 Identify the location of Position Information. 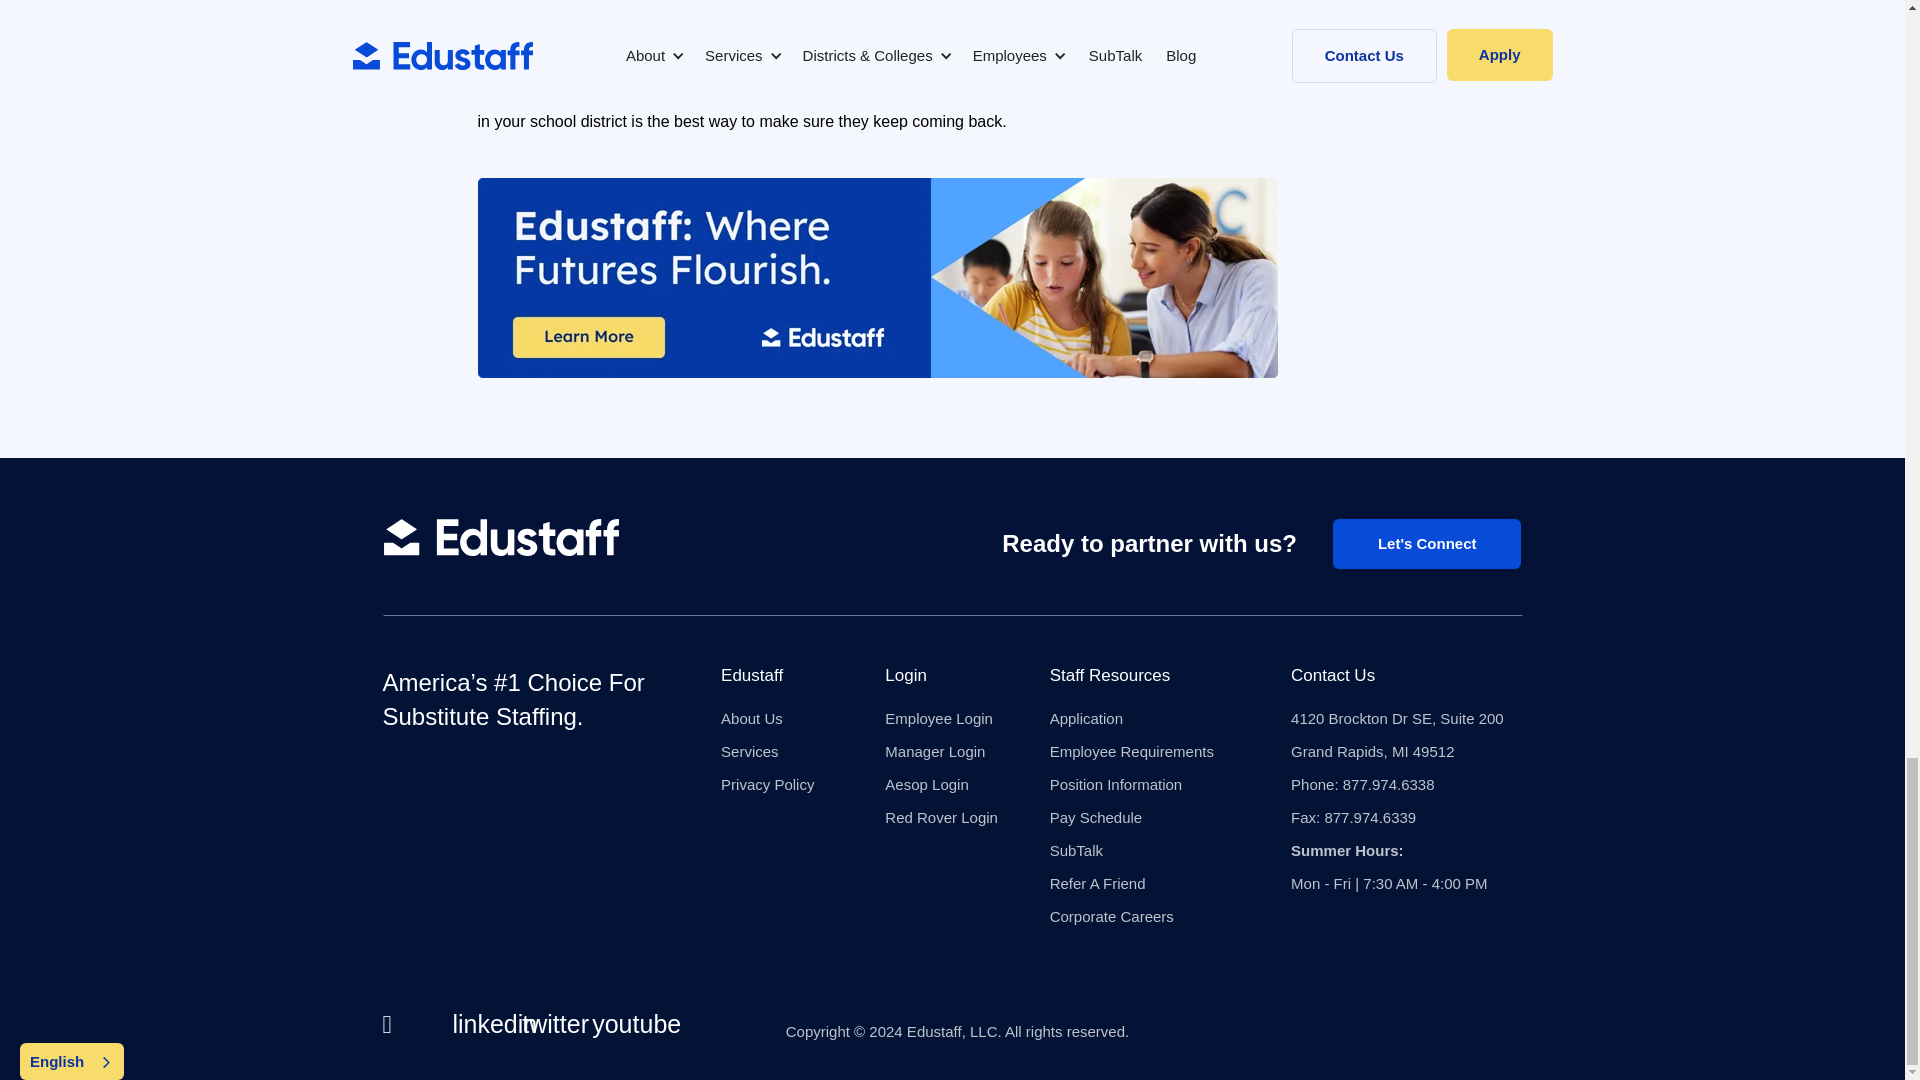
(1132, 784).